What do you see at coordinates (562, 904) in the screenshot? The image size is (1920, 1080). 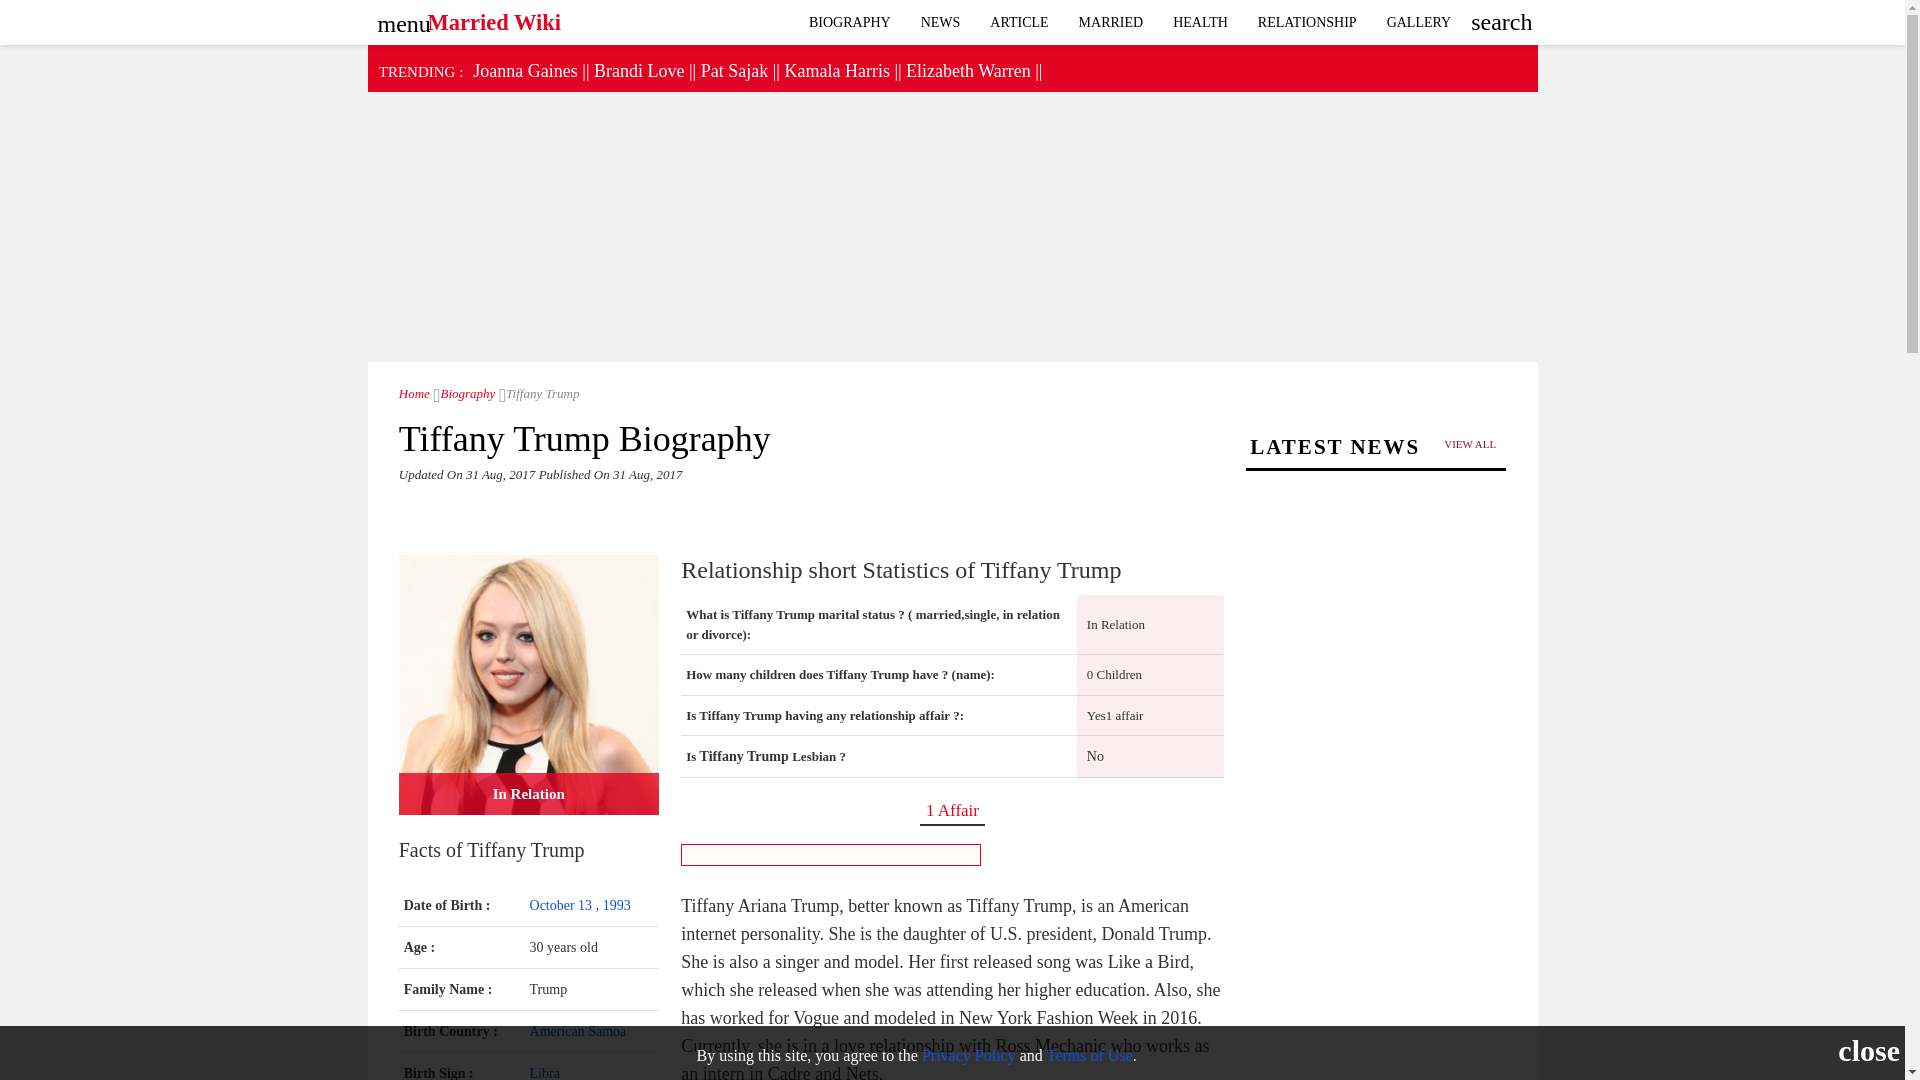 I see `October 13` at bounding box center [562, 904].